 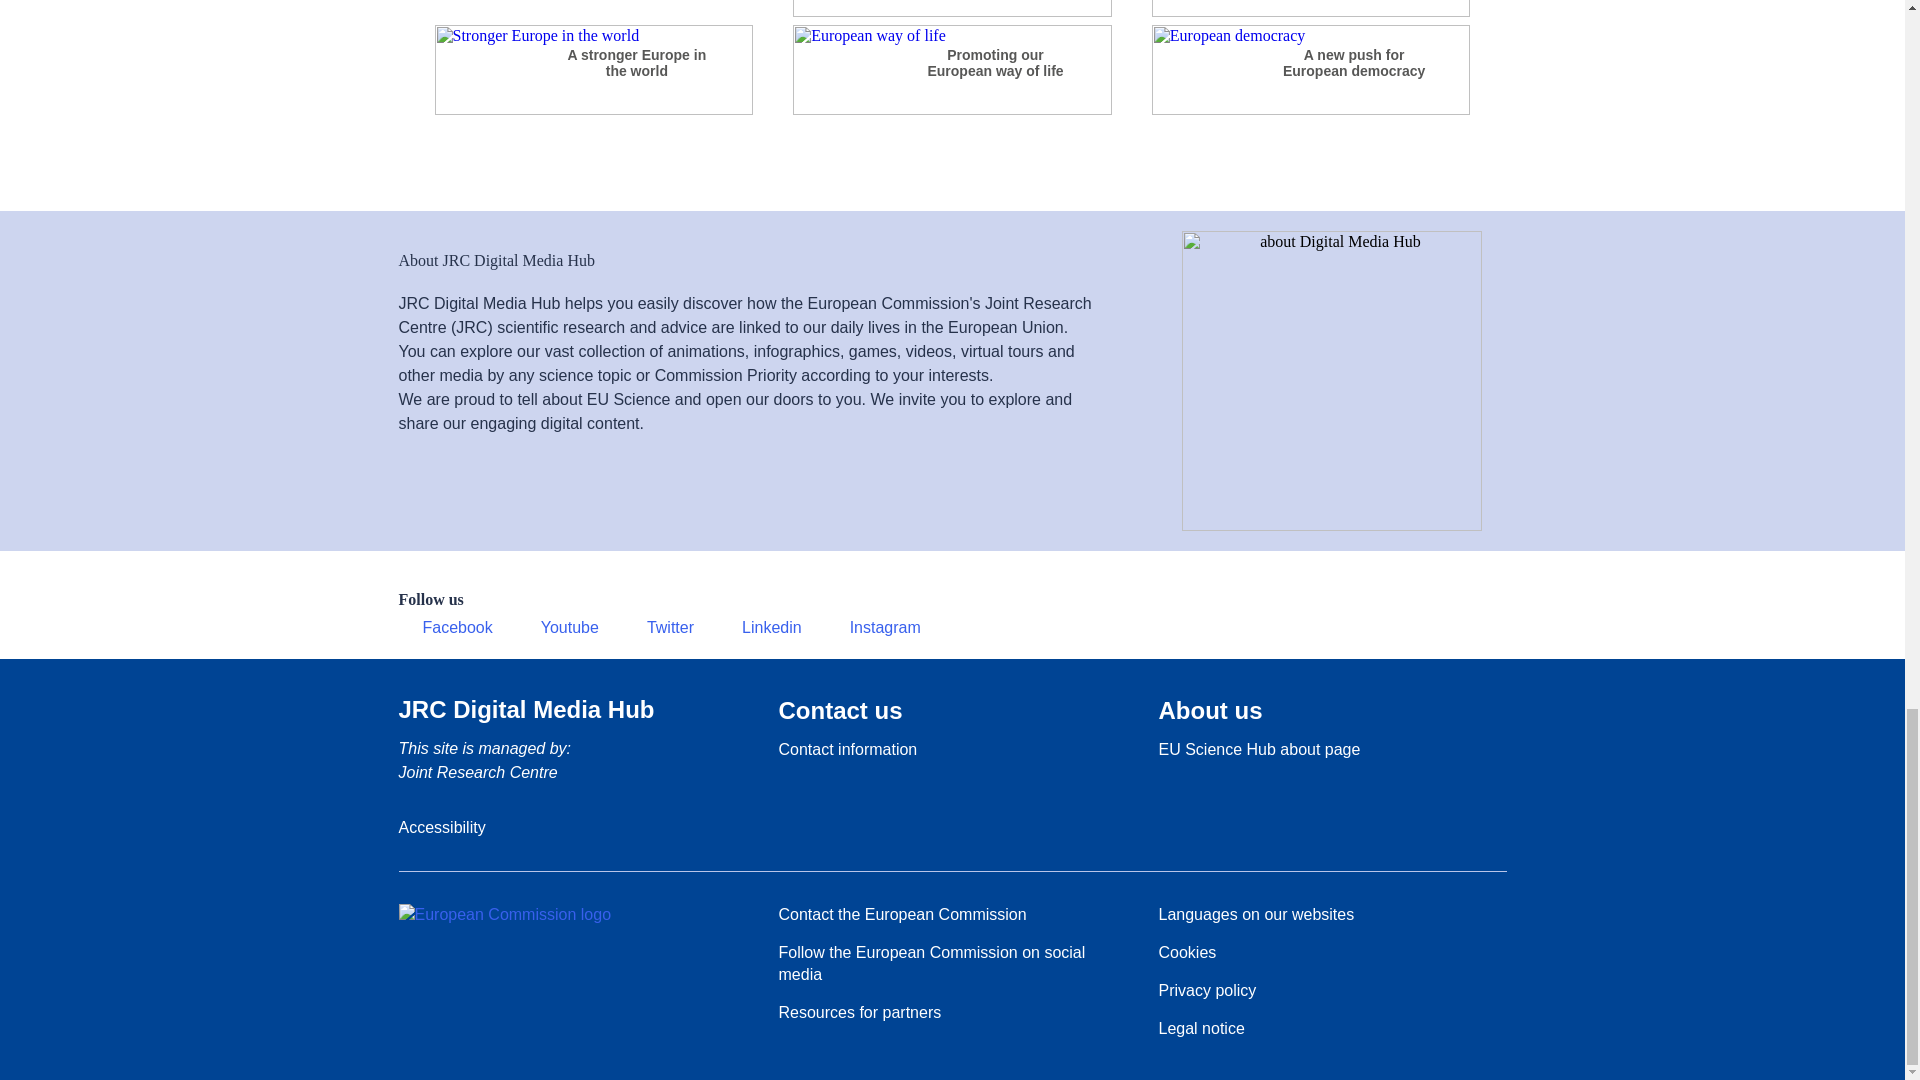 What do you see at coordinates (1353, 62) in the screenshot?
I see `A new push for European democracy` at bounding box center [1353, 62].